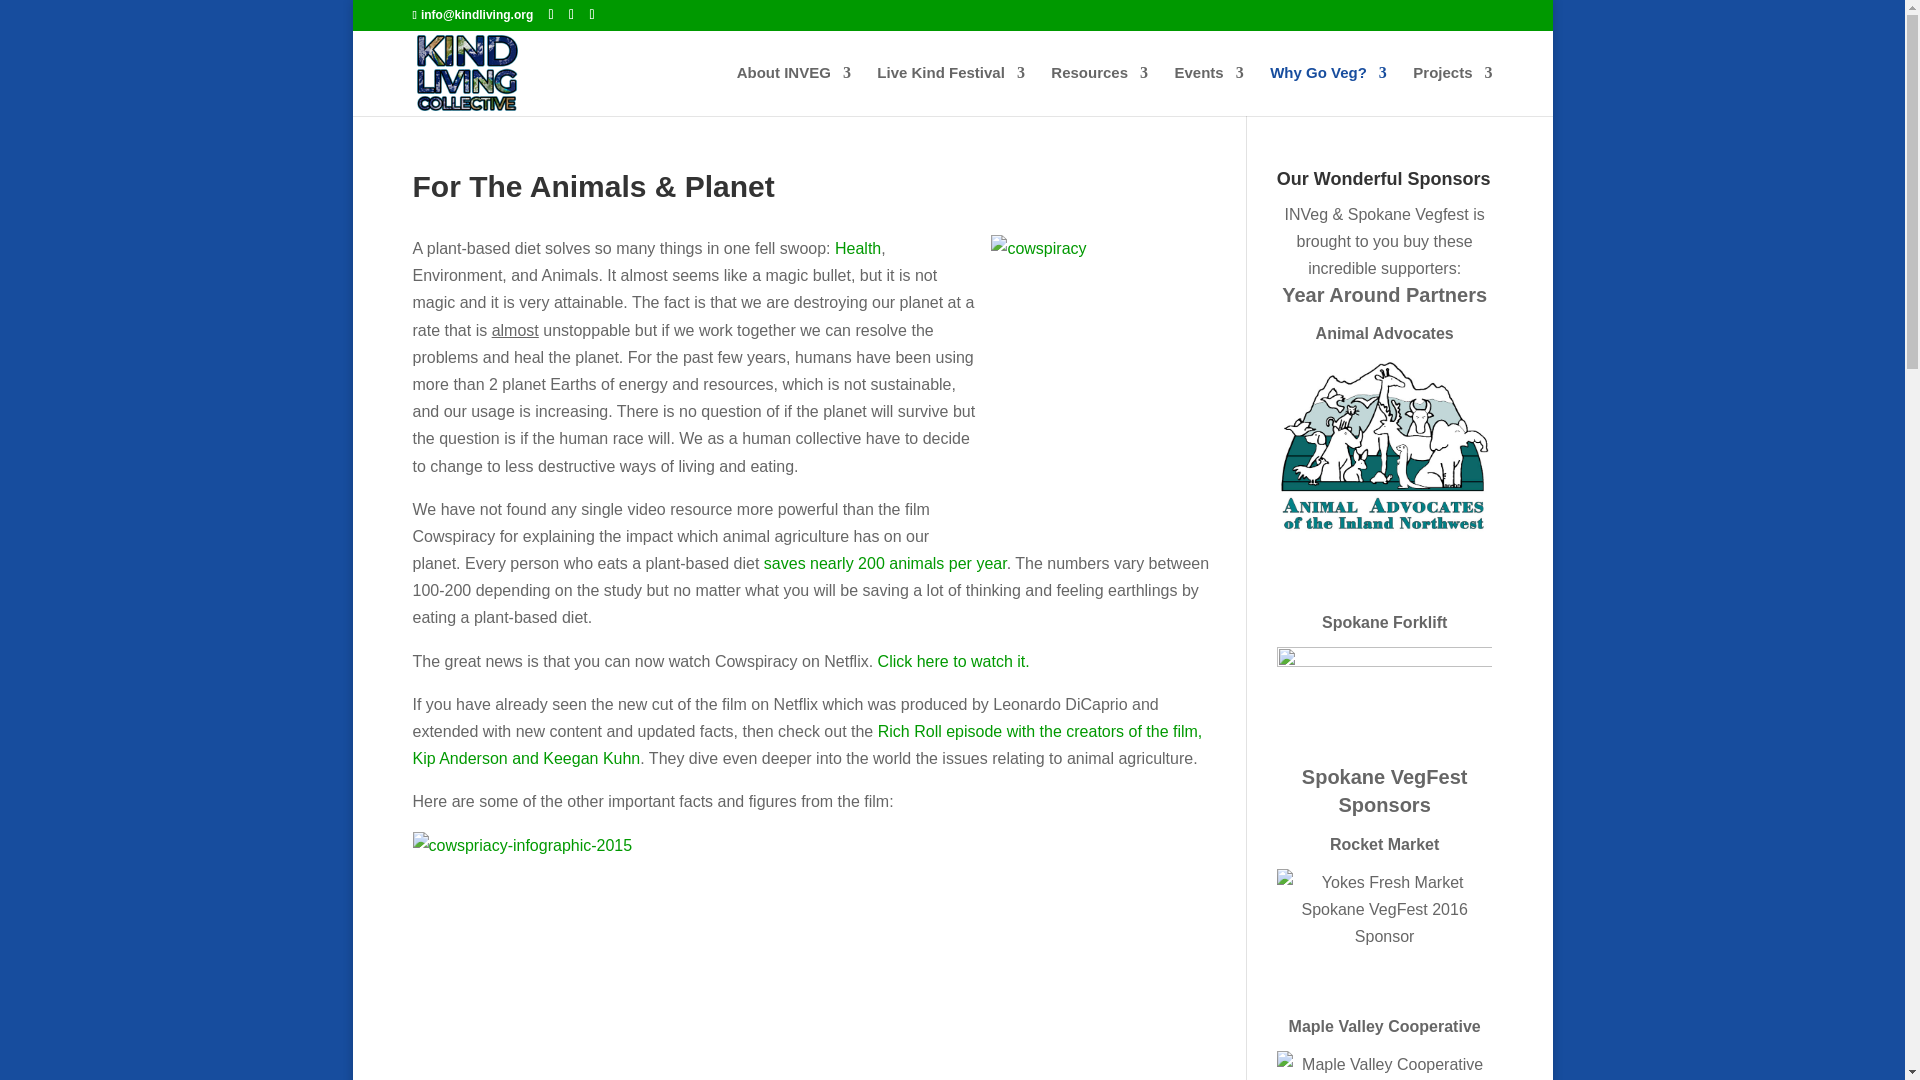  What do you see at coordinates (1384, 444) in the screenshot?
I see `Animal Advocates Spokane VegFest Sponsor` at bounding box center [1384, 444].